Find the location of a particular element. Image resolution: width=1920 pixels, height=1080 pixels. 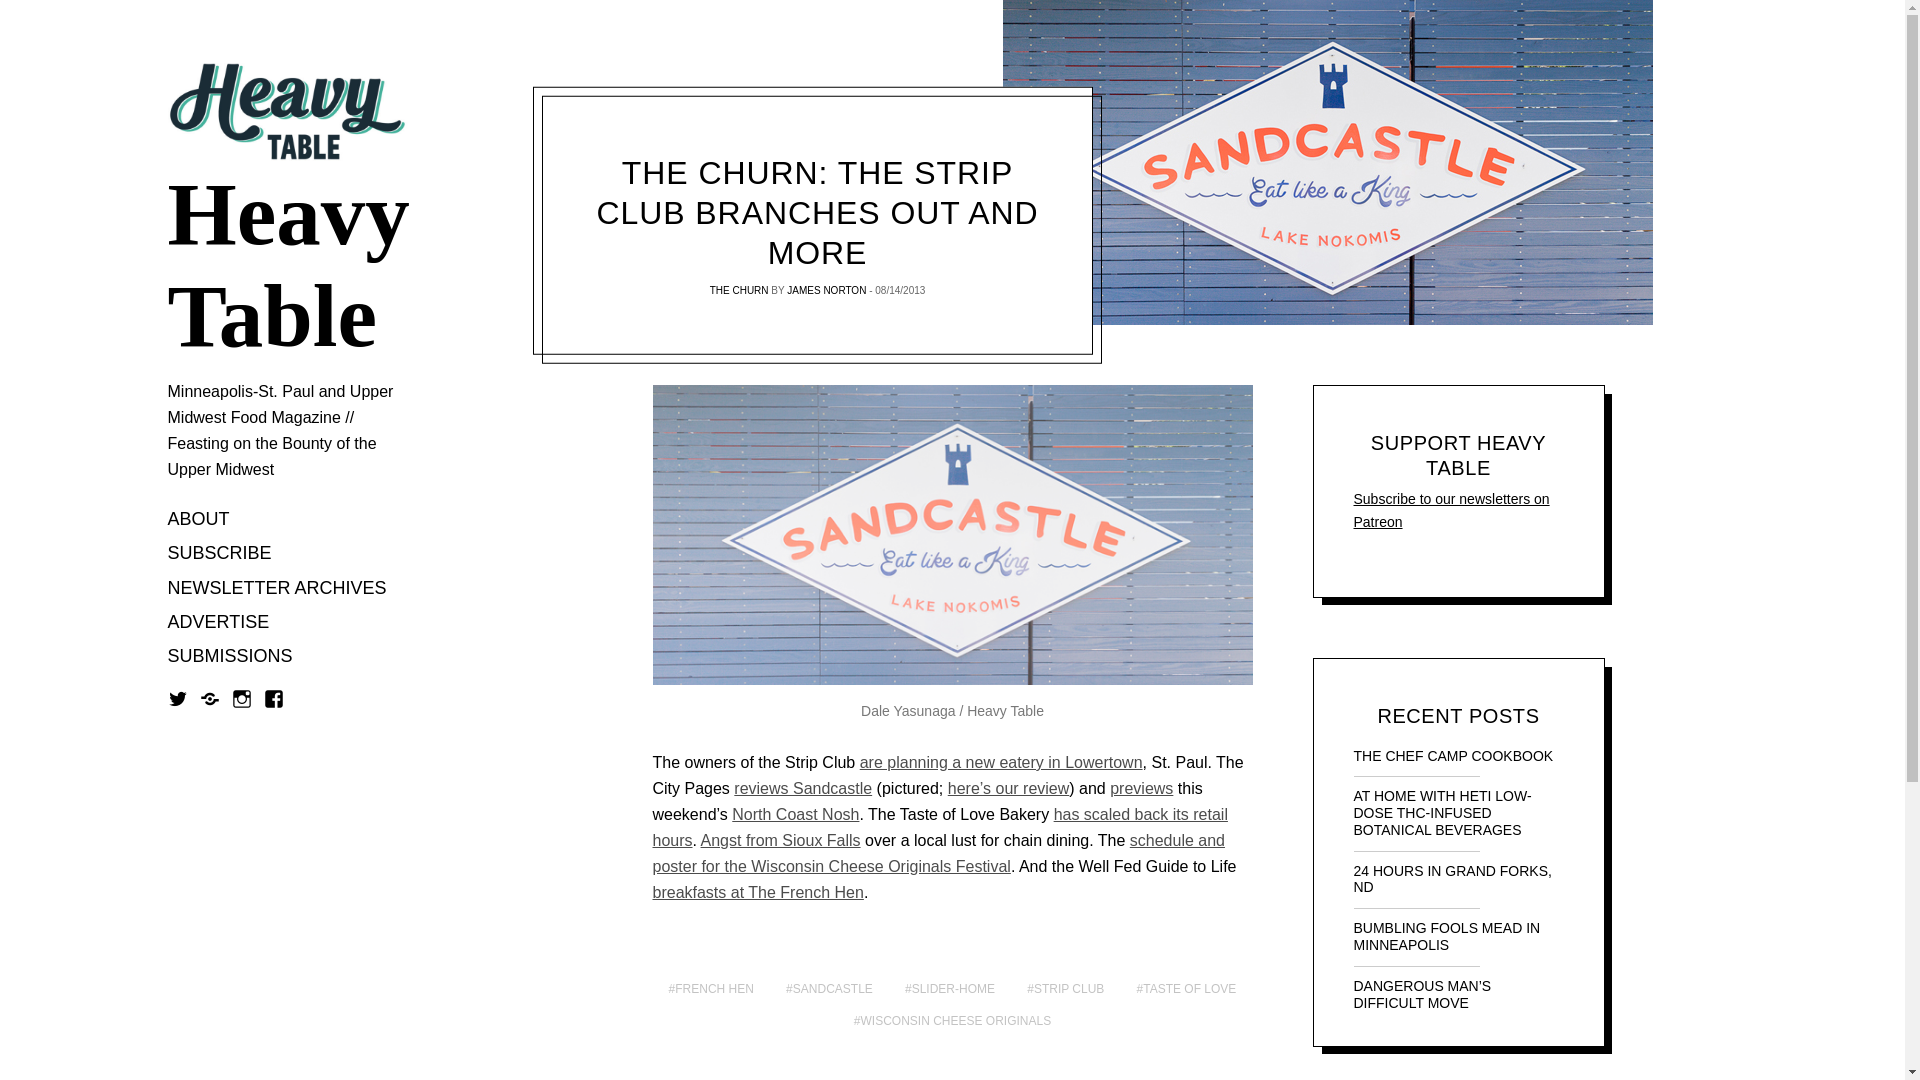

THE CHURN is located at coordinates (740, 290).